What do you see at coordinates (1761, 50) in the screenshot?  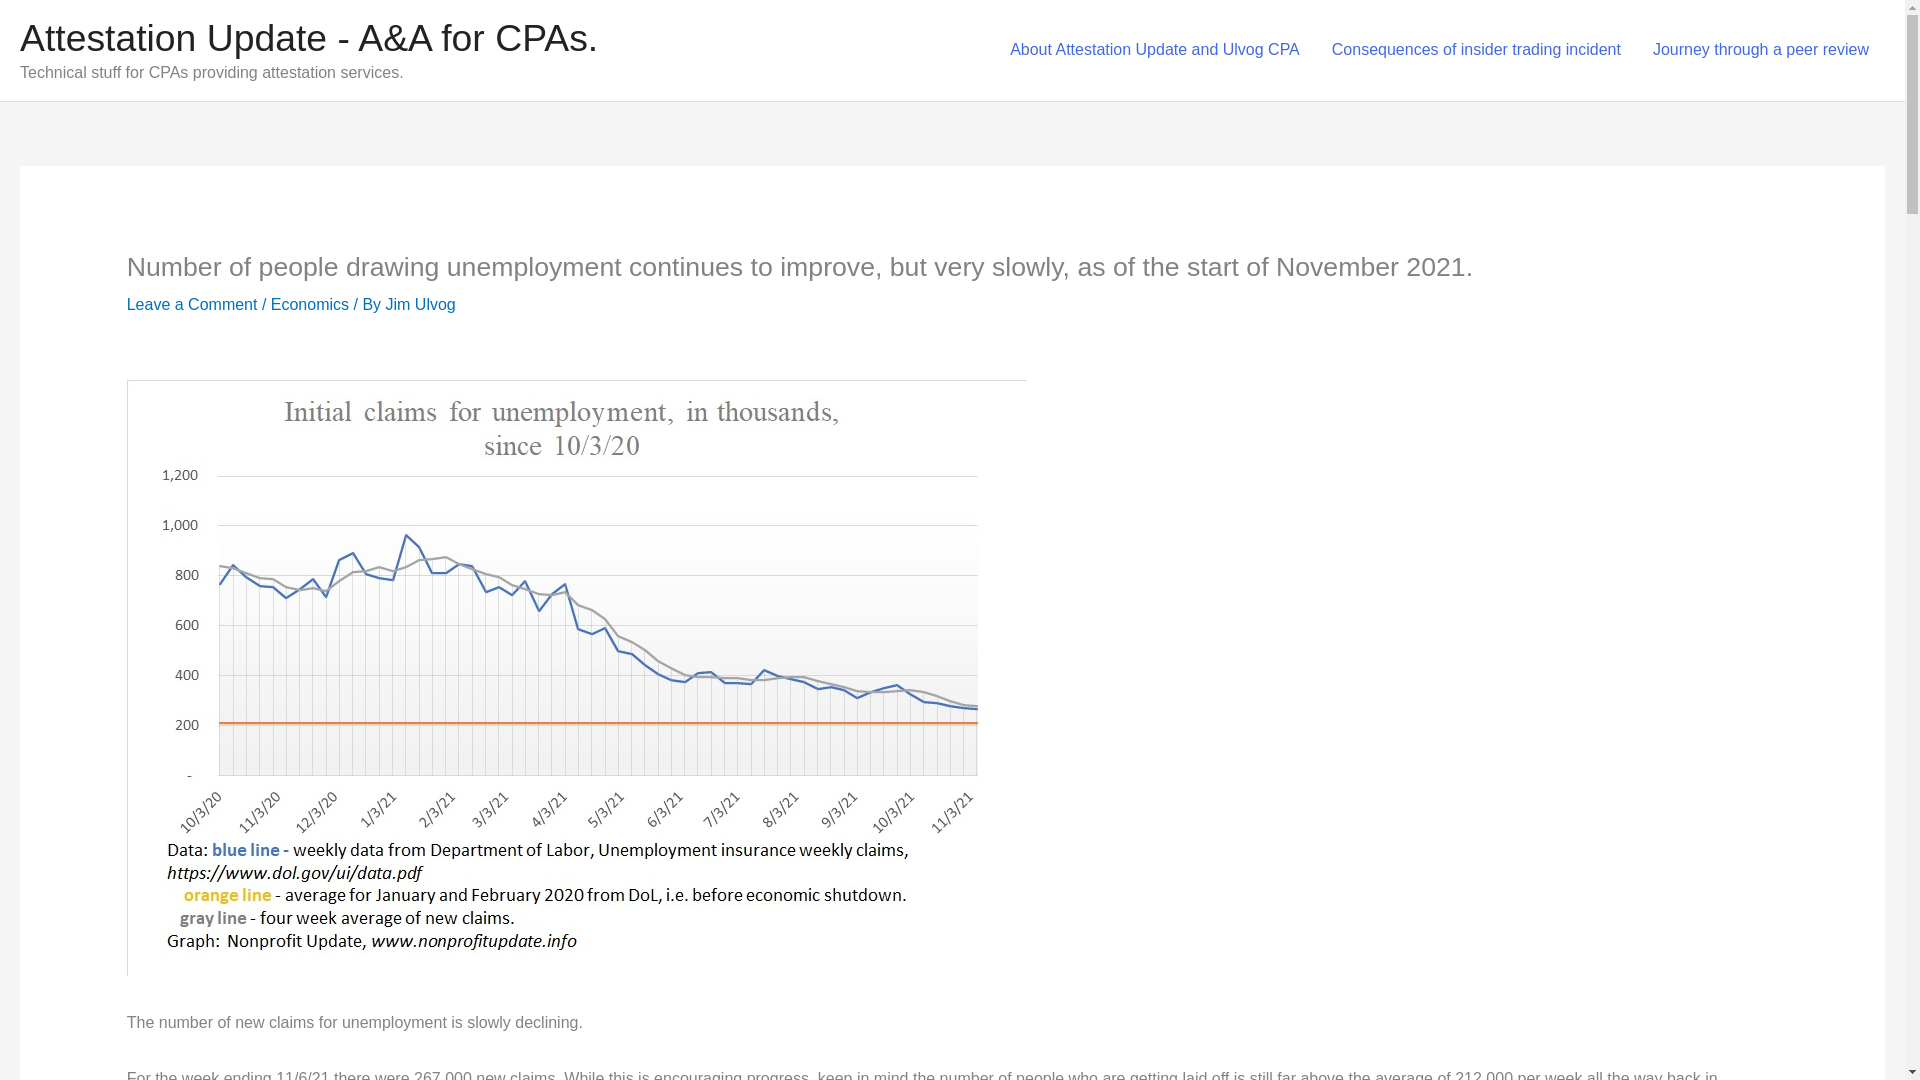 I see `Journey through a peer review` at bounding box center [1761, 50].